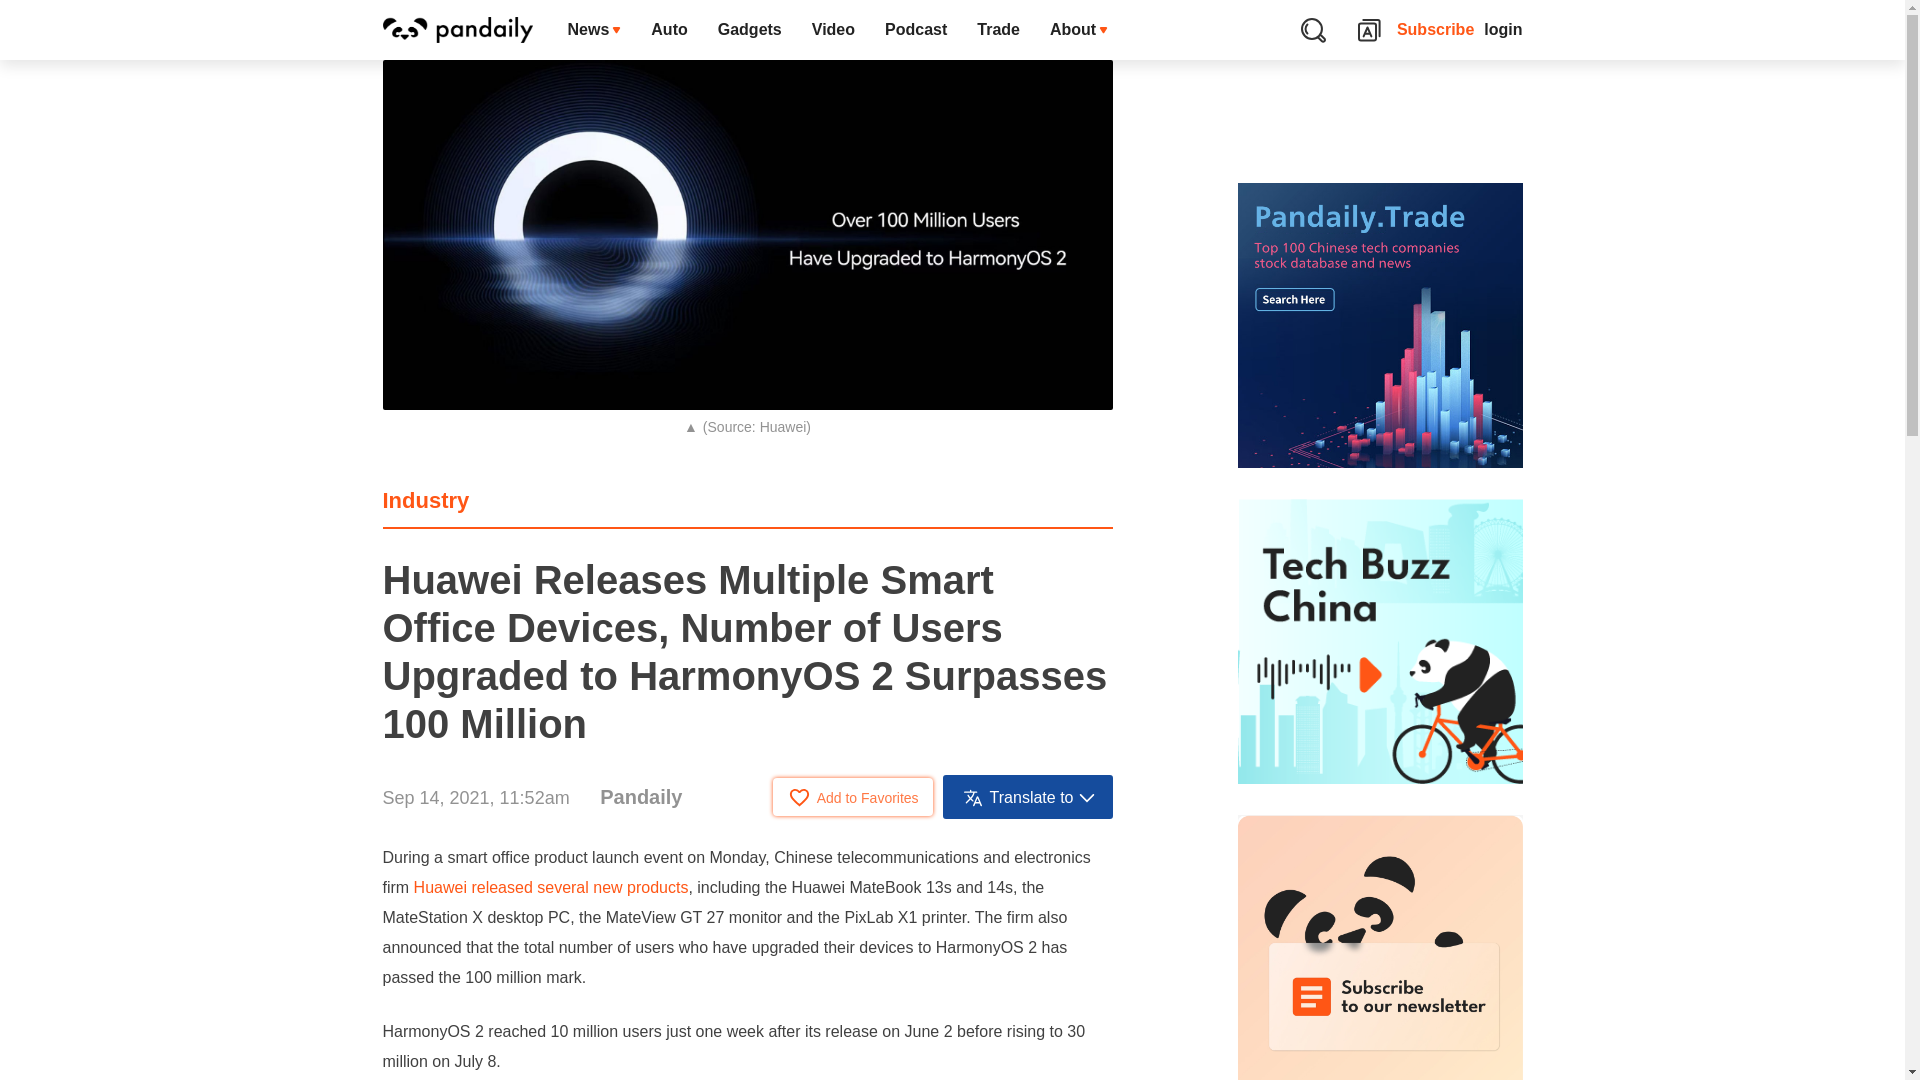 The image size is (1920, 1080). What do you see at coordinates (425, 500) in the screenshot?
I see `Industry` at bounding box center [425, 500].